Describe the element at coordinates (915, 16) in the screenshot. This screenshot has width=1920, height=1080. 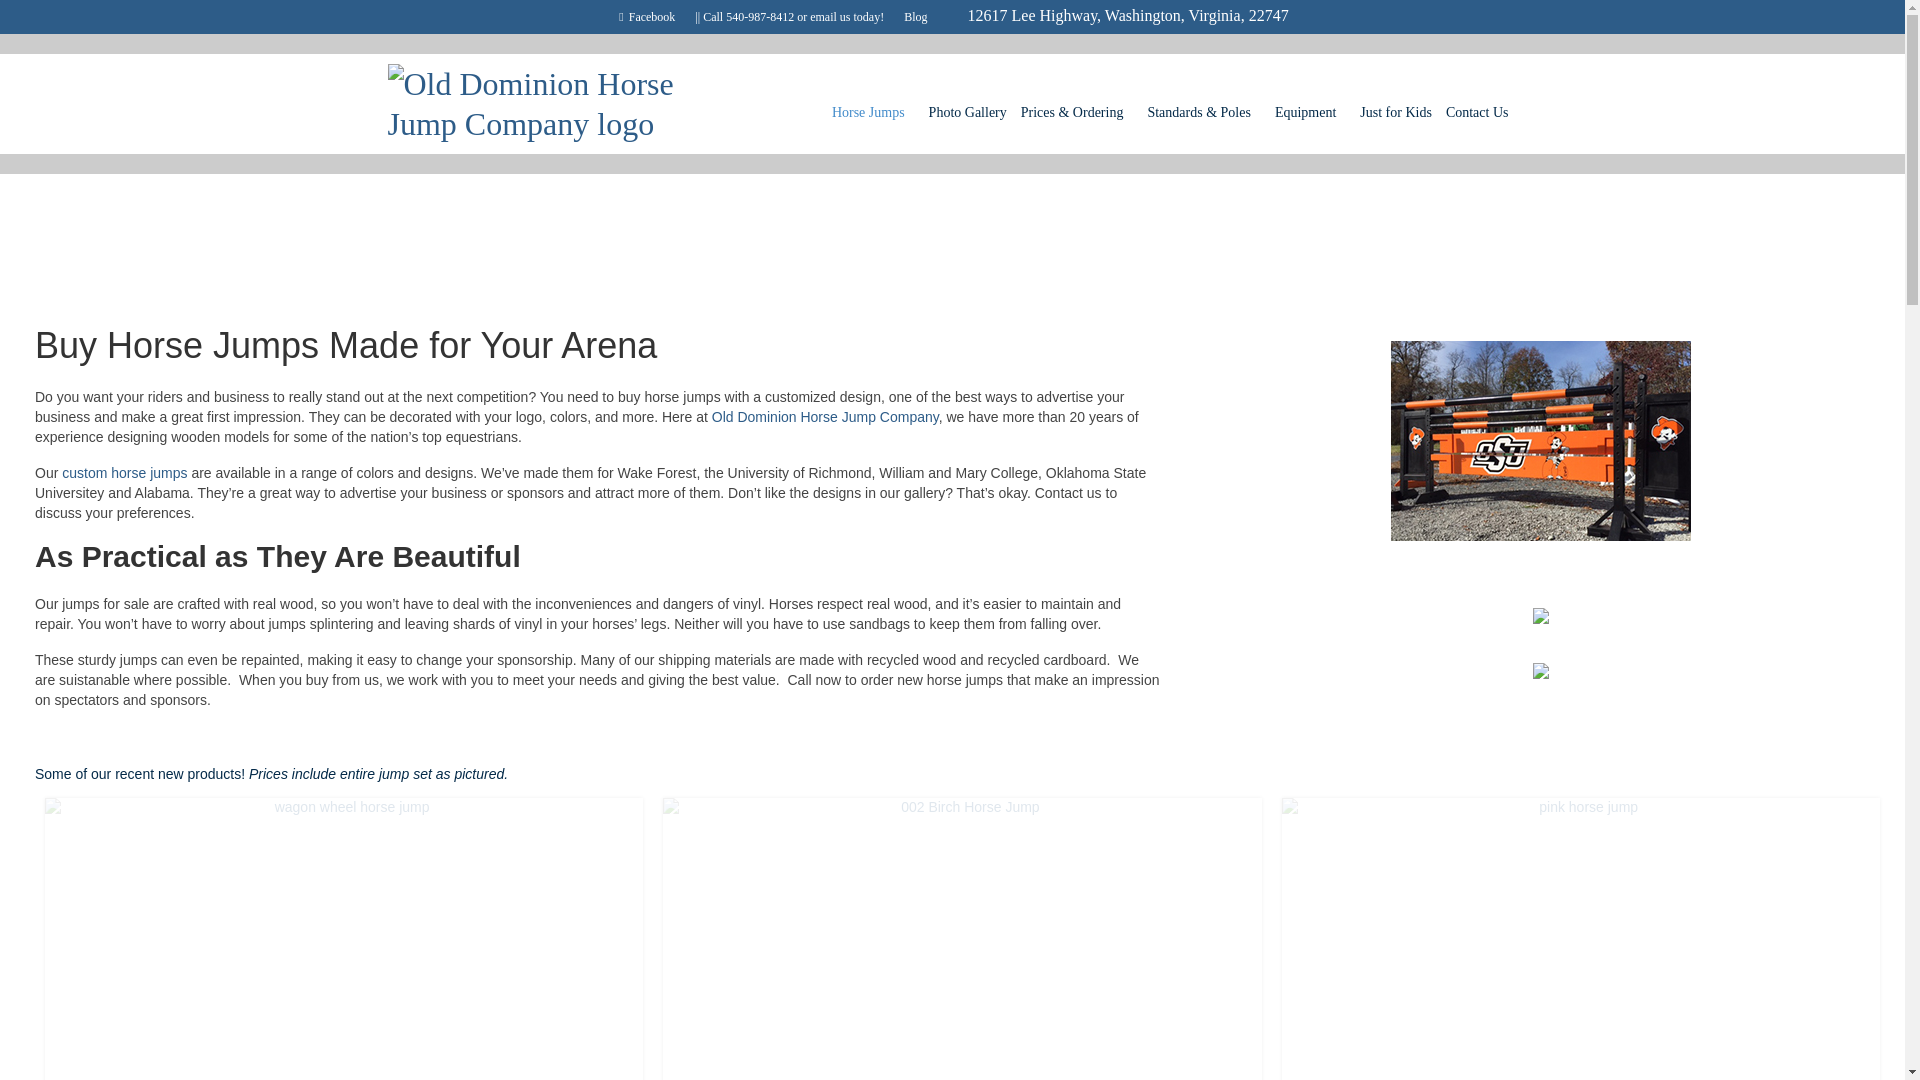
I see `Blog` at that location.